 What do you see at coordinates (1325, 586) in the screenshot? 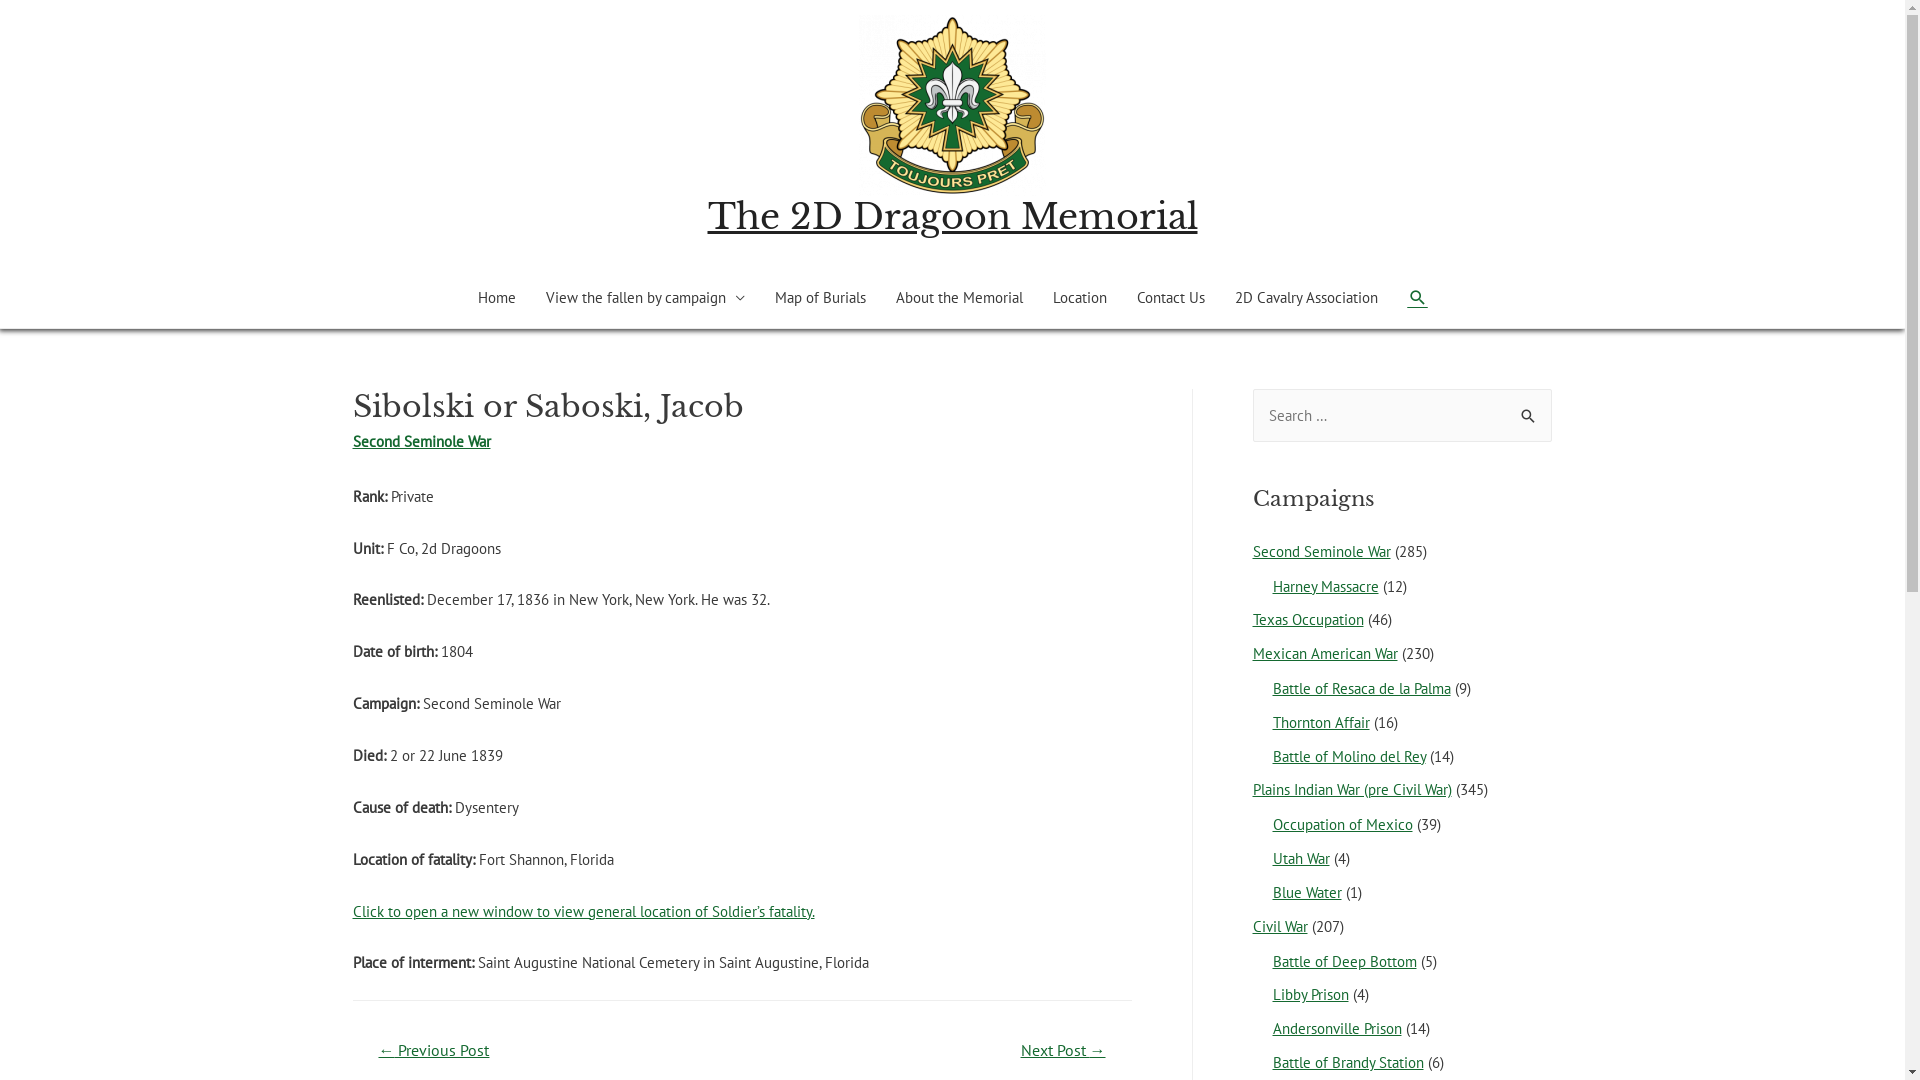
I see `Harney Massacre` at bounding box center [1325, 586].